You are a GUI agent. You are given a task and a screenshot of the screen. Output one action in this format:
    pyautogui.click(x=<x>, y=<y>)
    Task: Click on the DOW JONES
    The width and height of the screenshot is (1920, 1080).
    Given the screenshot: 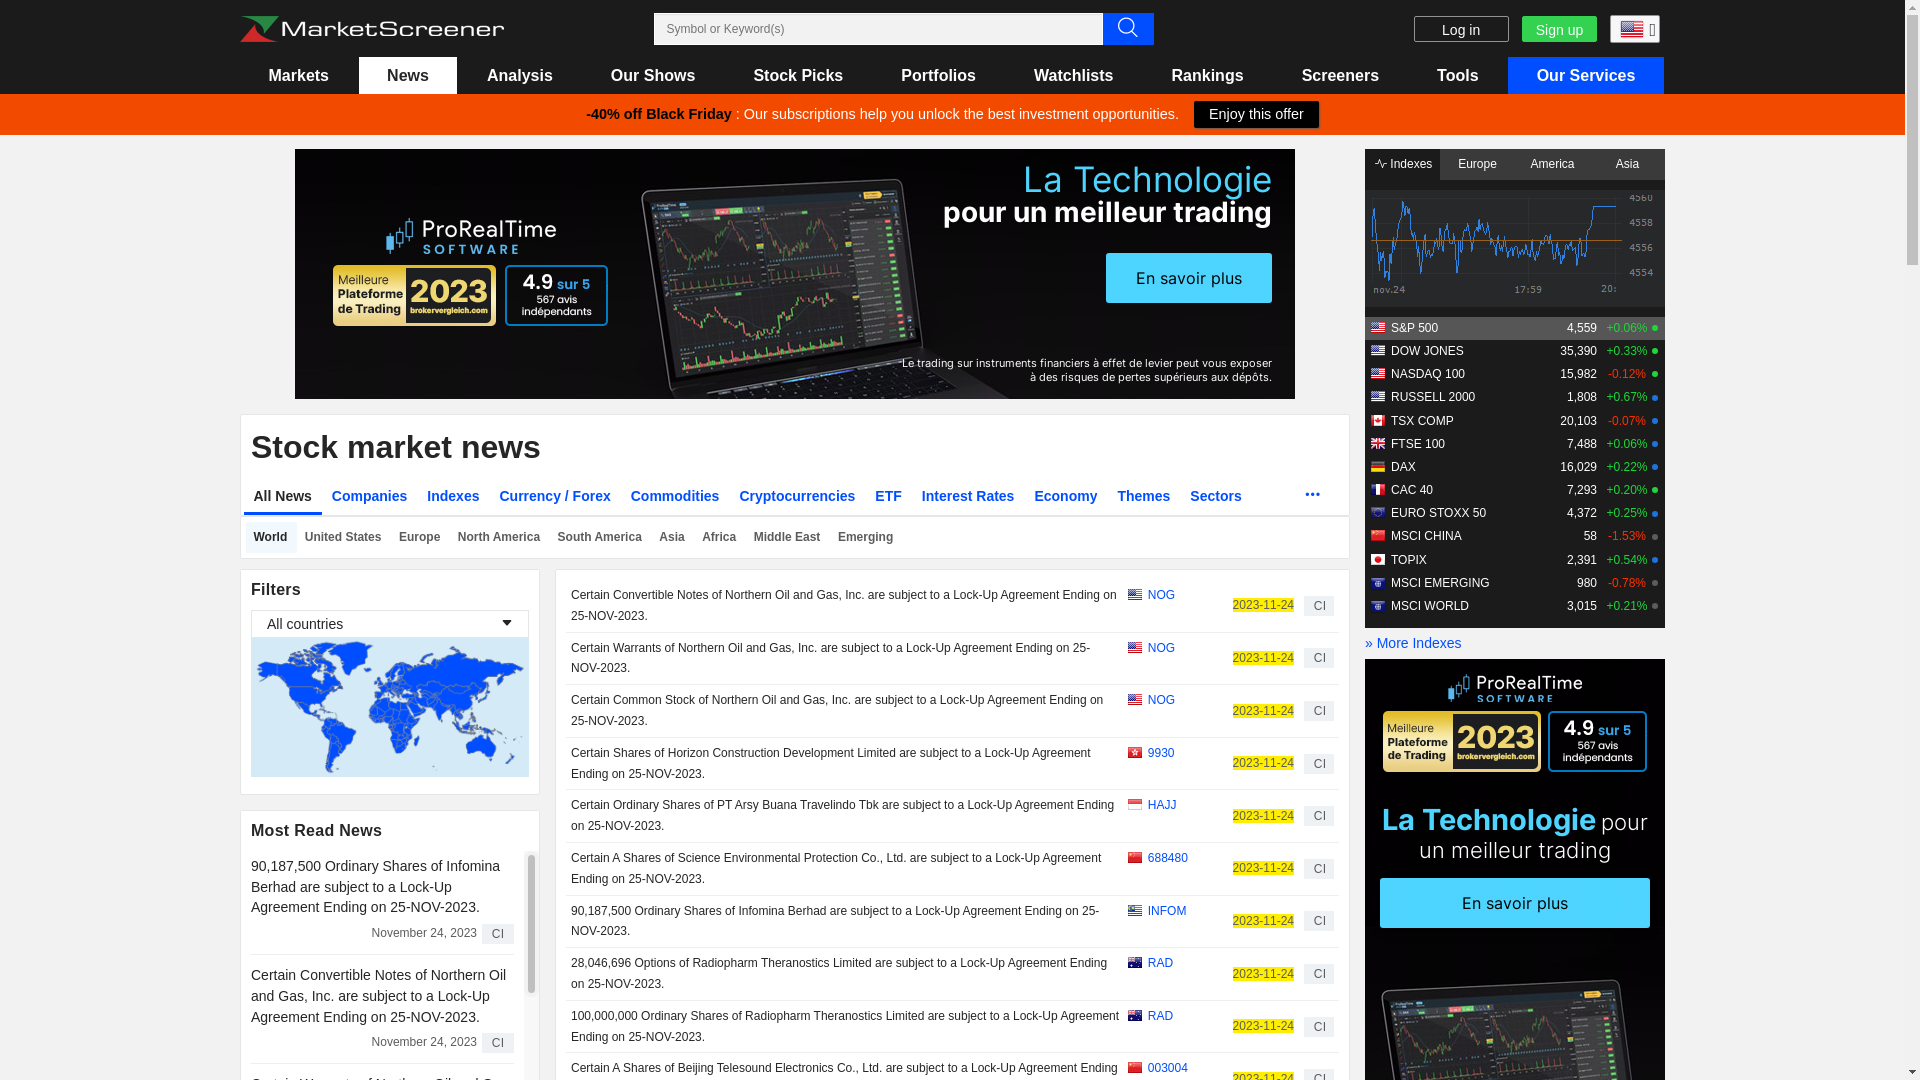 What is the action you would take?
    pyautogui.click(x=1428, y=351)
    